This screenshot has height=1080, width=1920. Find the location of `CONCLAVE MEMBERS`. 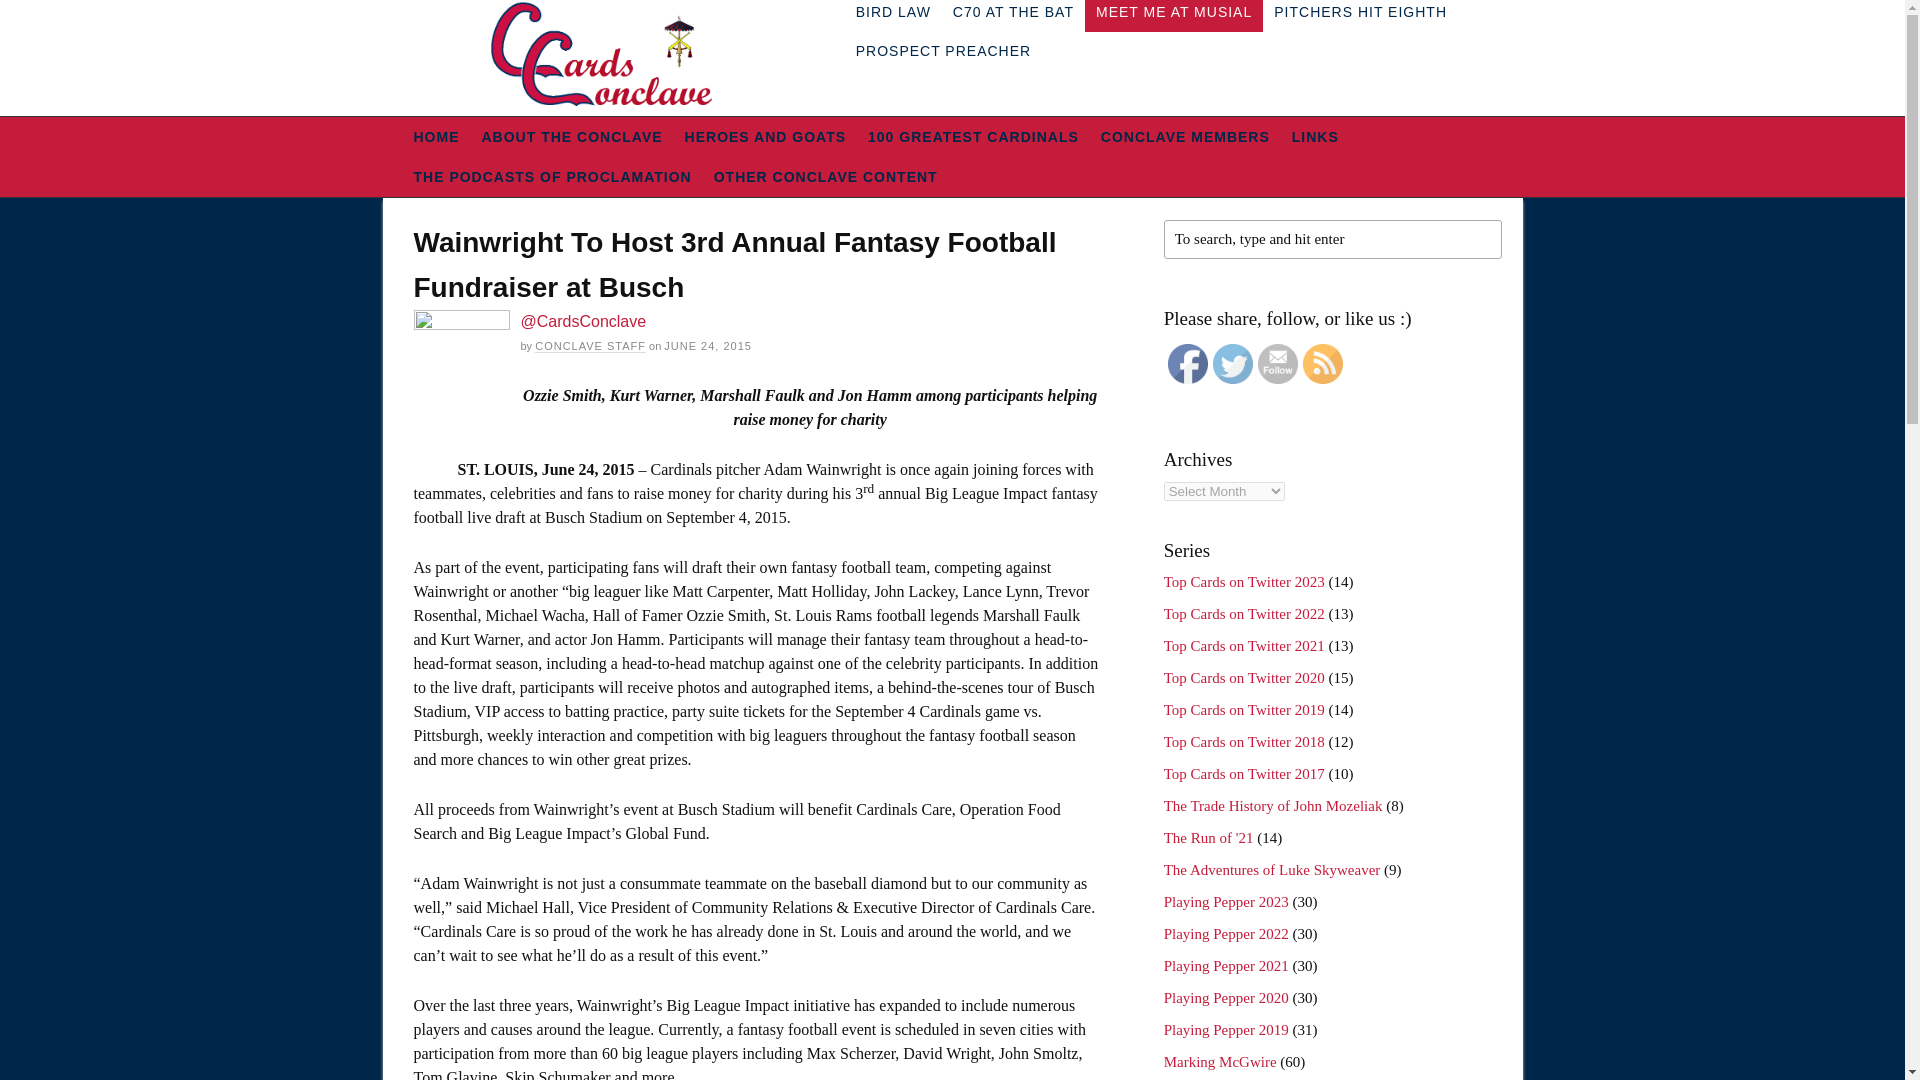

CONCLAVE MEMBERS is located at coordinates (1185, 136).